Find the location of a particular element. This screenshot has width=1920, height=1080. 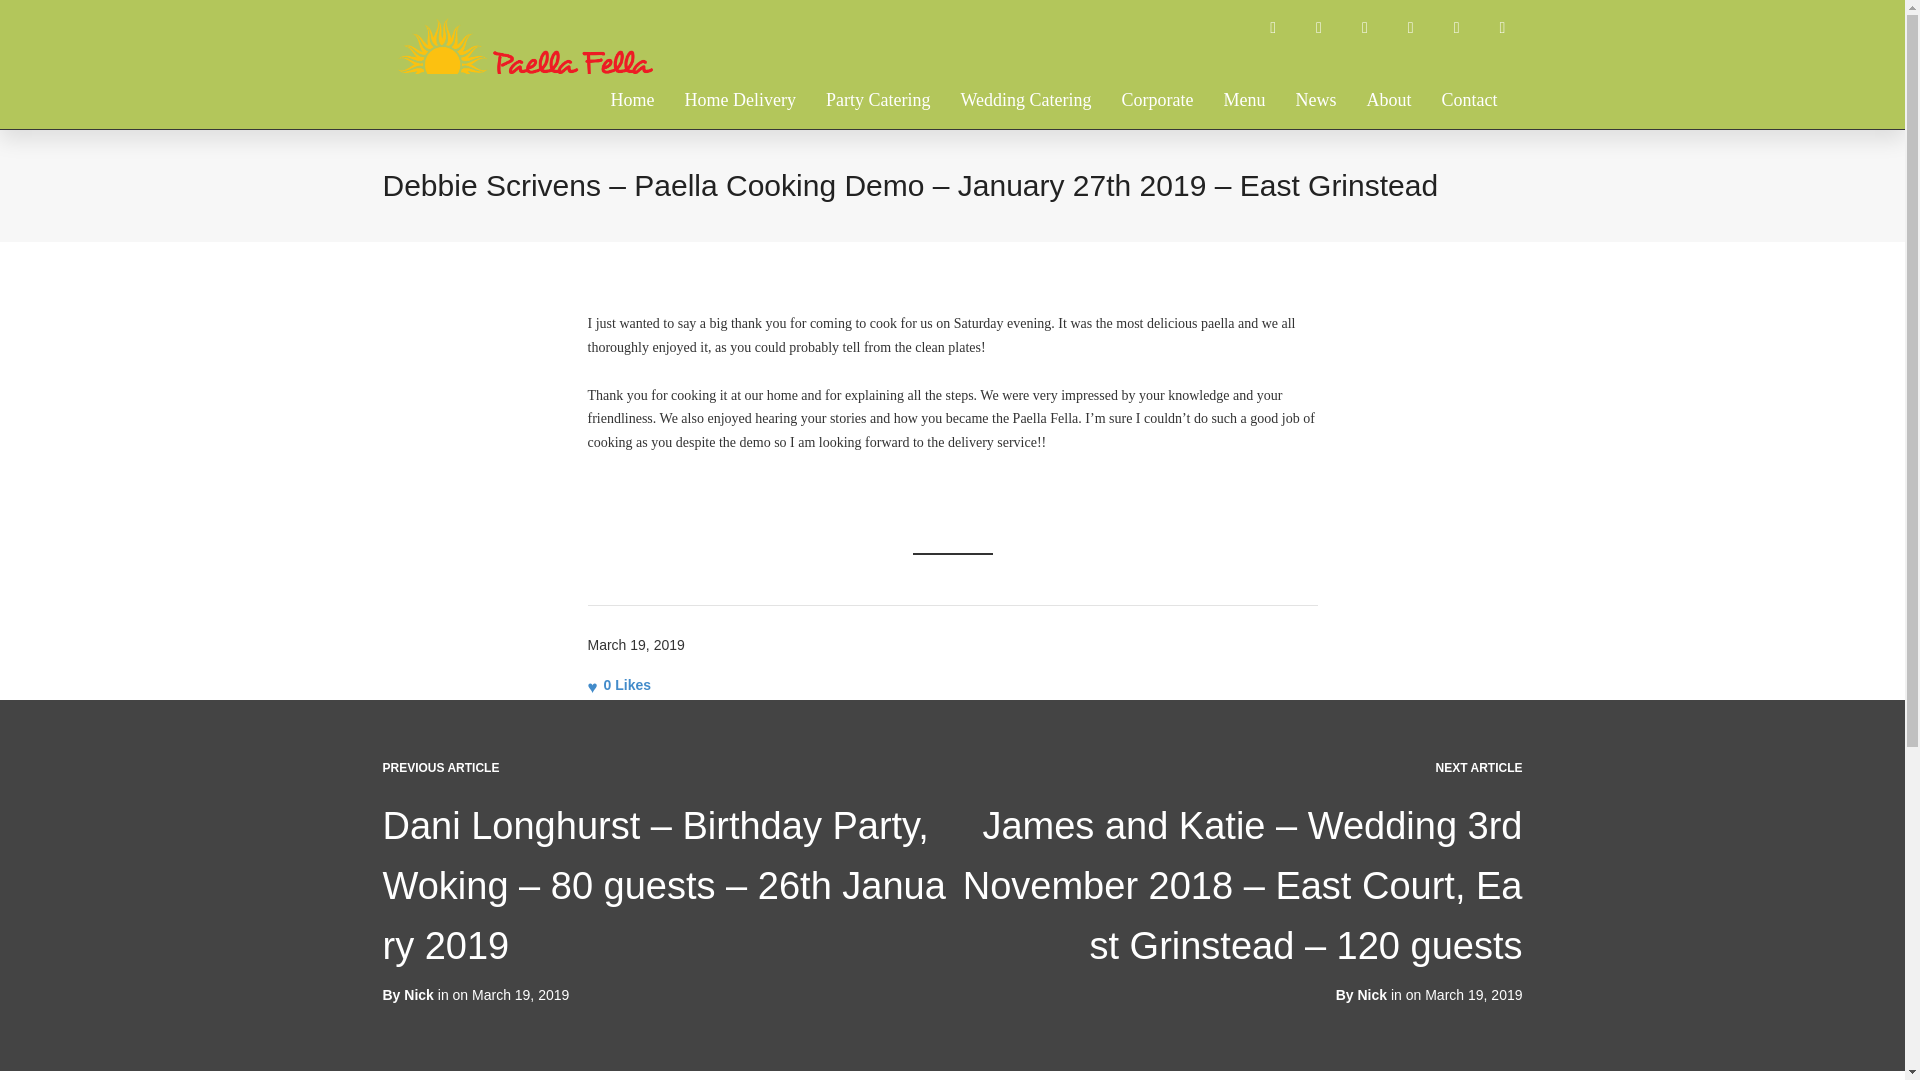

Home Delivery is located at coordinates (740, 60).